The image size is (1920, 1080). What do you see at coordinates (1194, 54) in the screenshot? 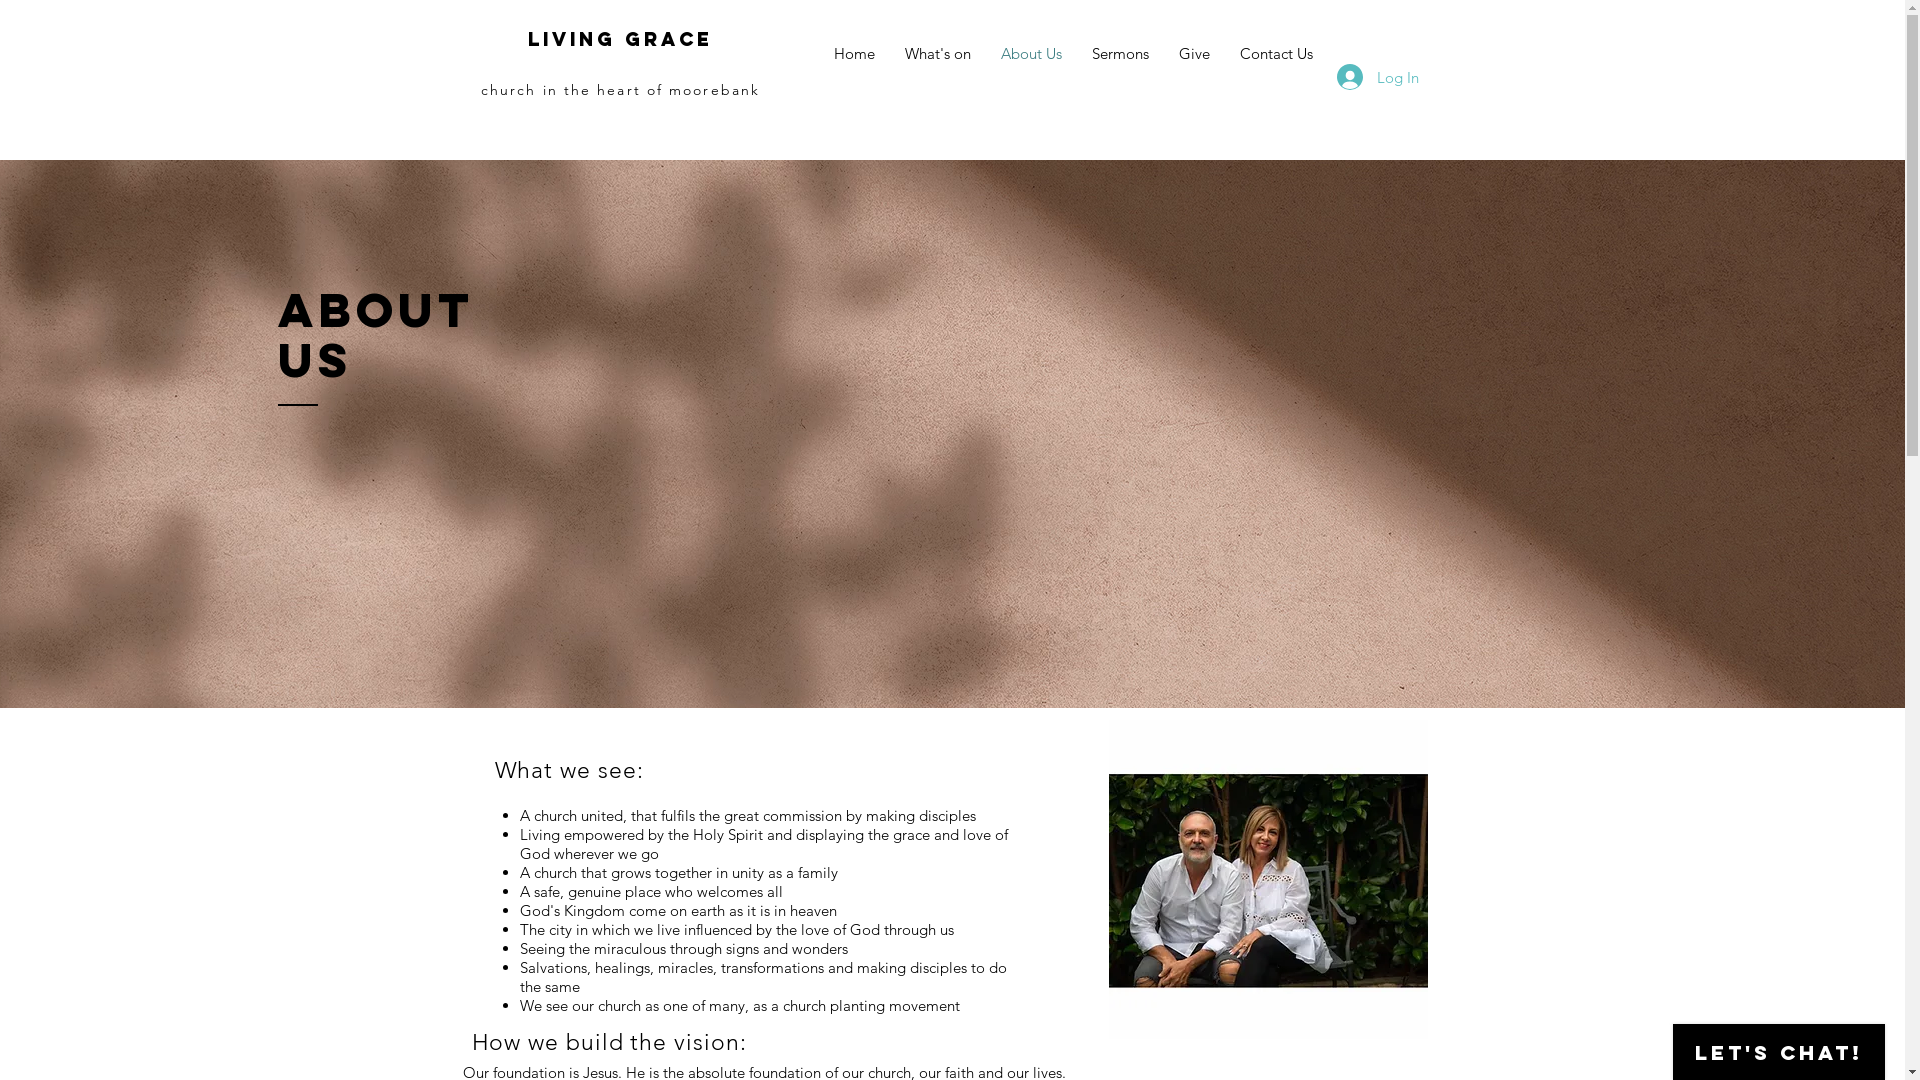
I see `Give` at bounding box center [1194, 54].